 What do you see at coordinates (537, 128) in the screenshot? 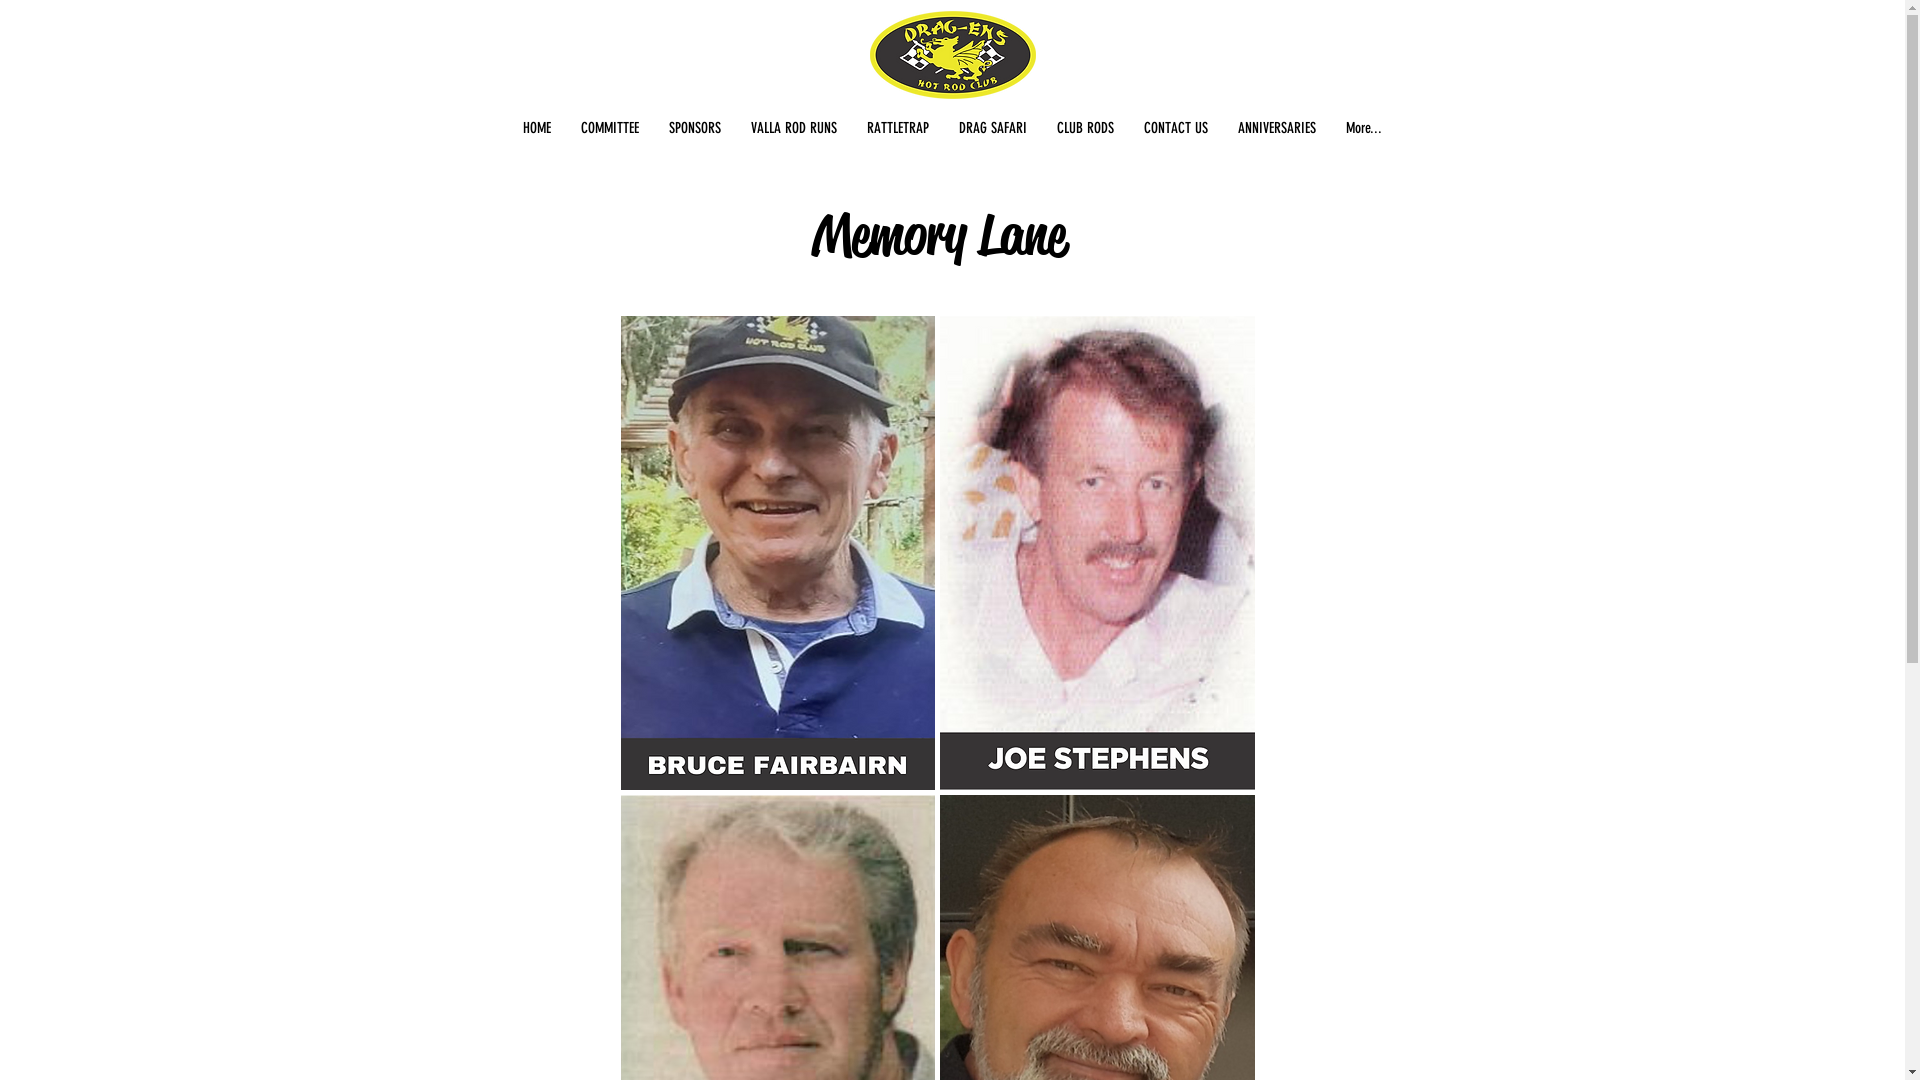
I see `HOME` at bounding box center [537, 128].